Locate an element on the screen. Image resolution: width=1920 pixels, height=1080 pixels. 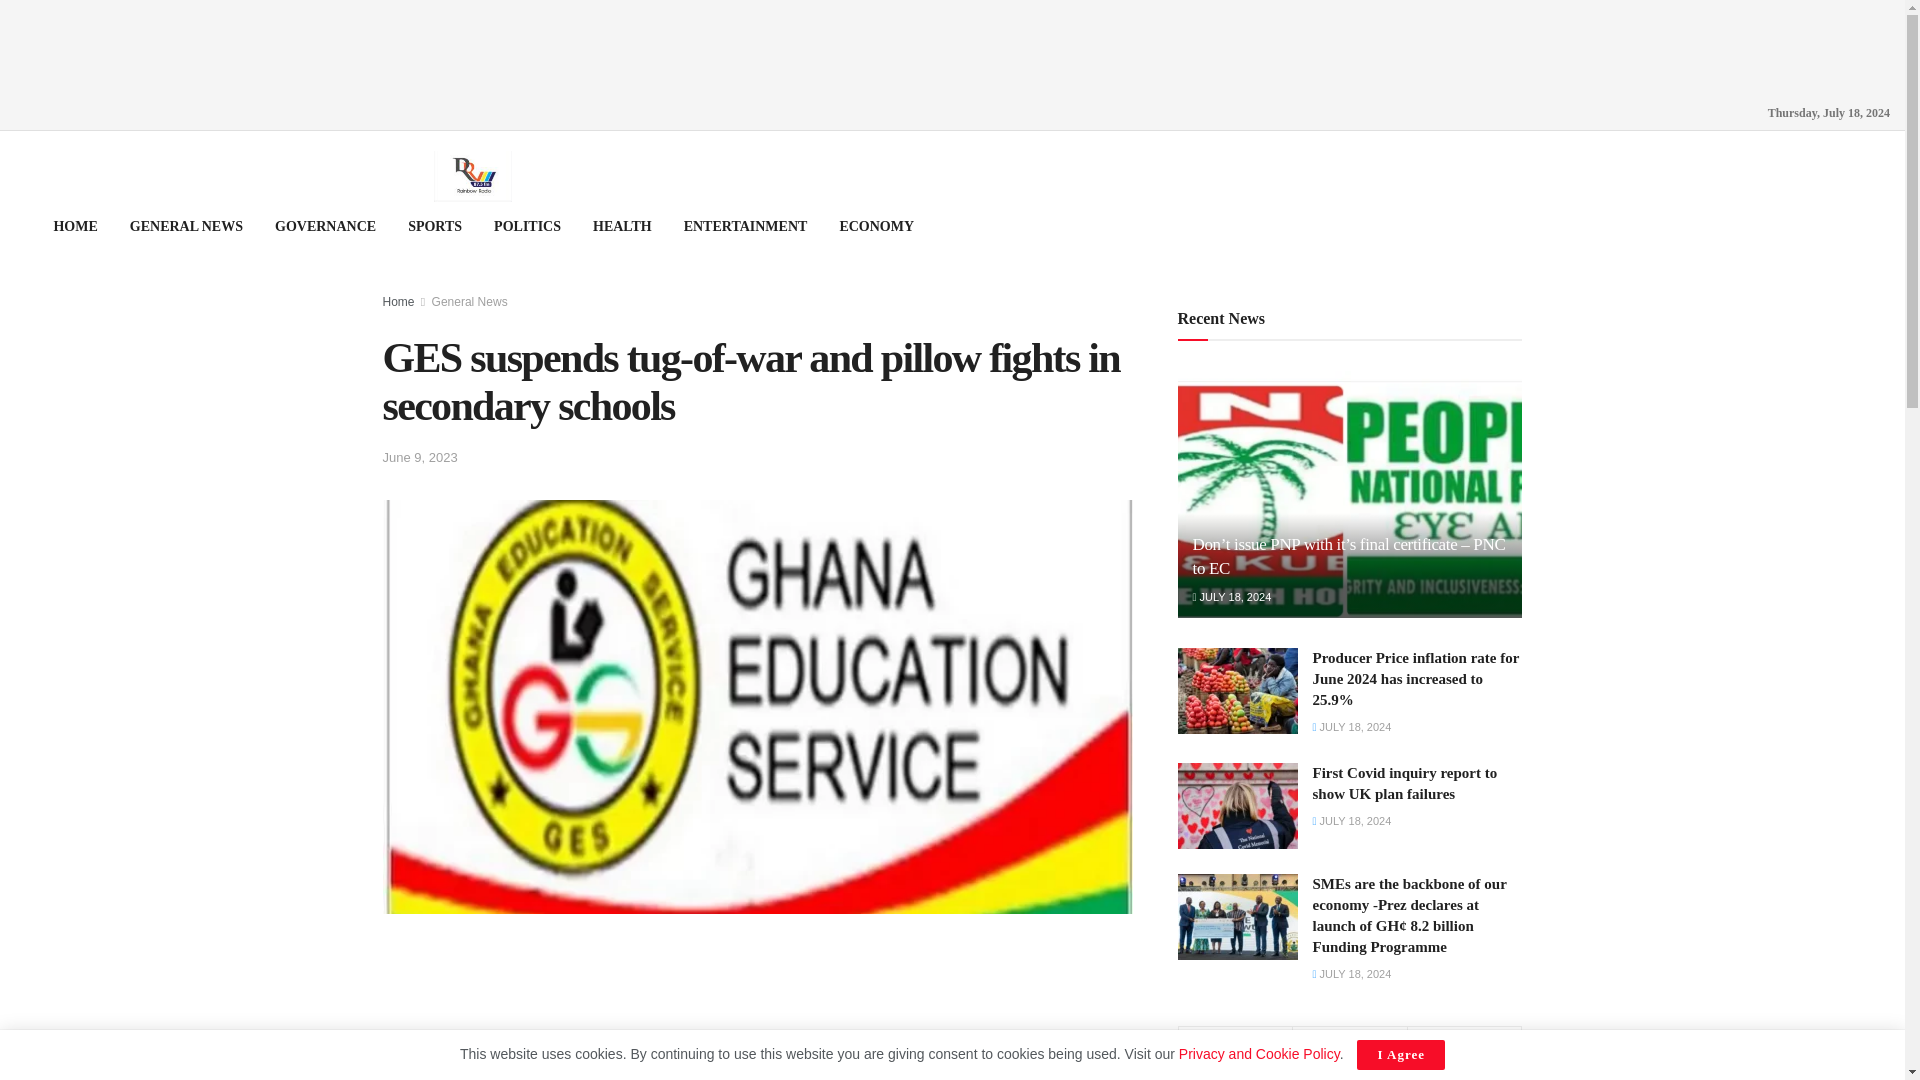
Advertisement is located at coordinates (757, 988).